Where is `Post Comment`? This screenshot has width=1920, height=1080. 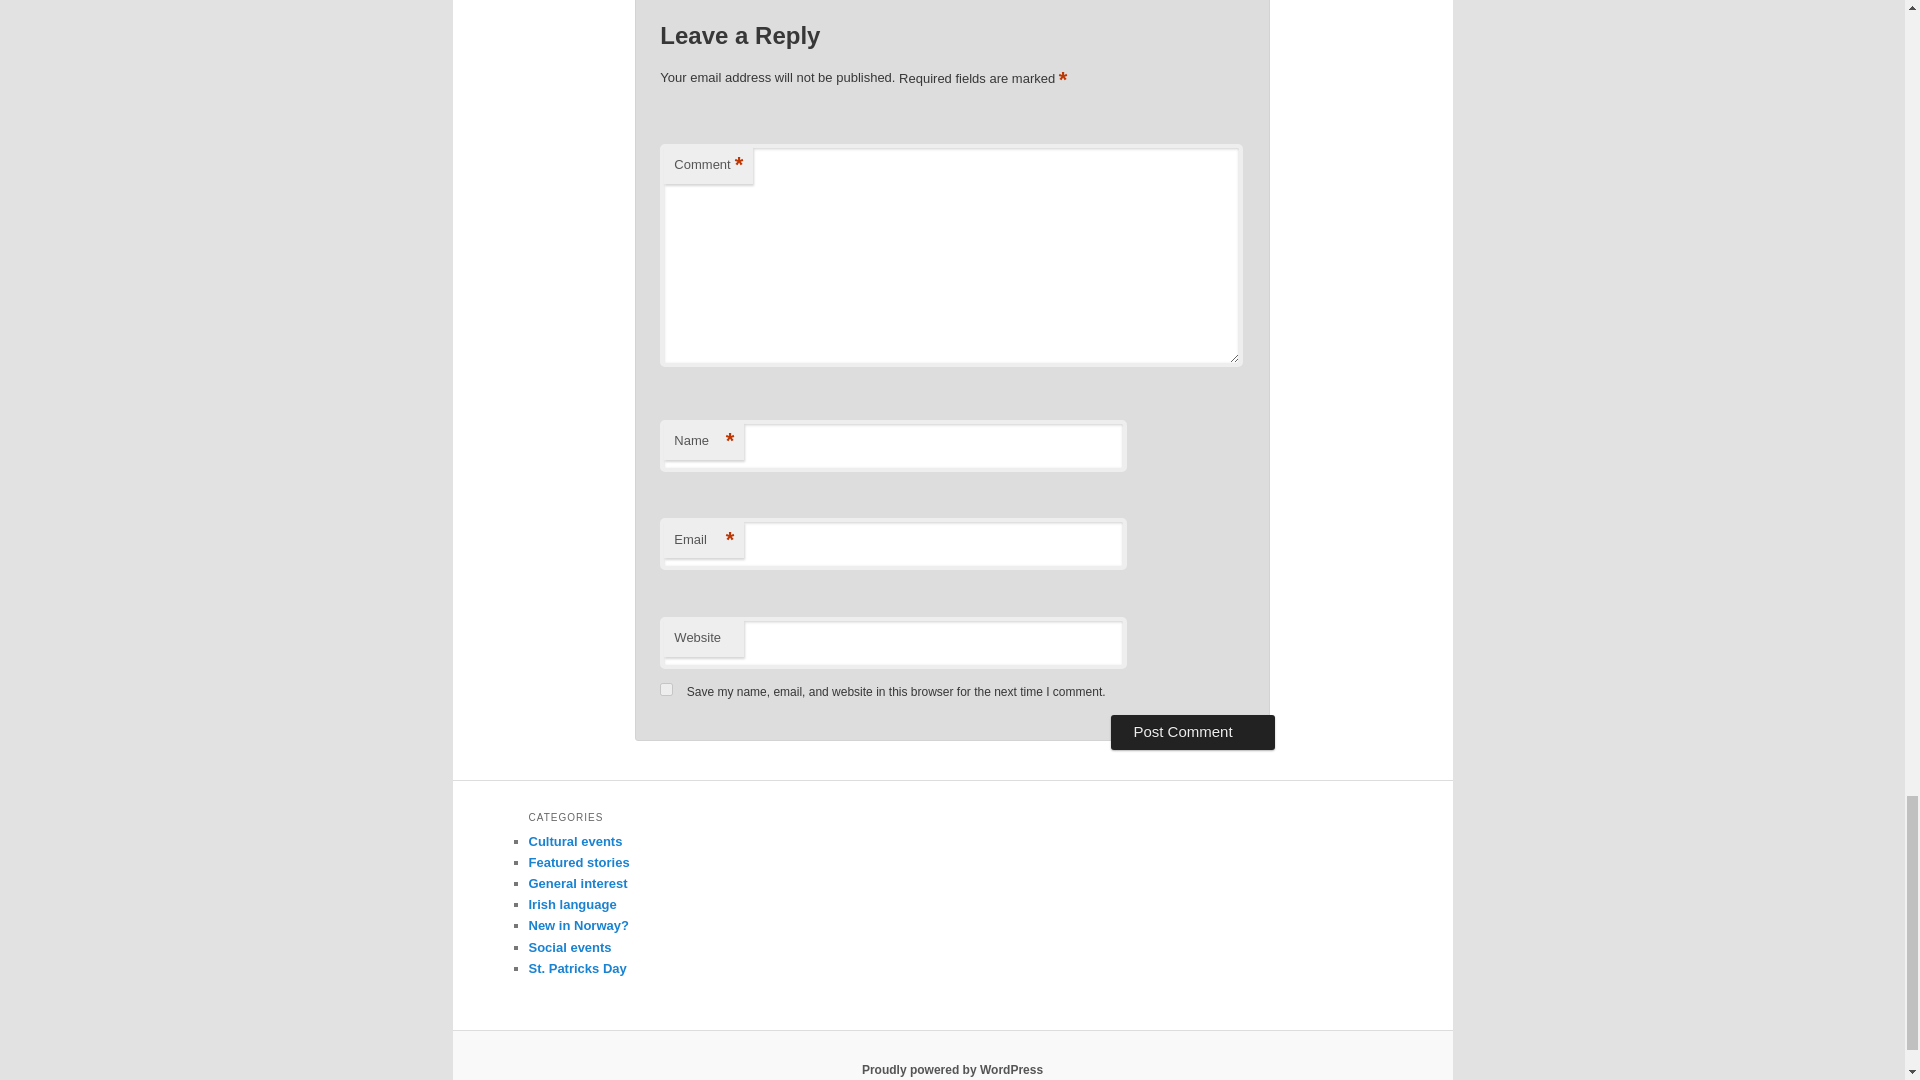 Post Comment is located at coordinates (1192, 732).